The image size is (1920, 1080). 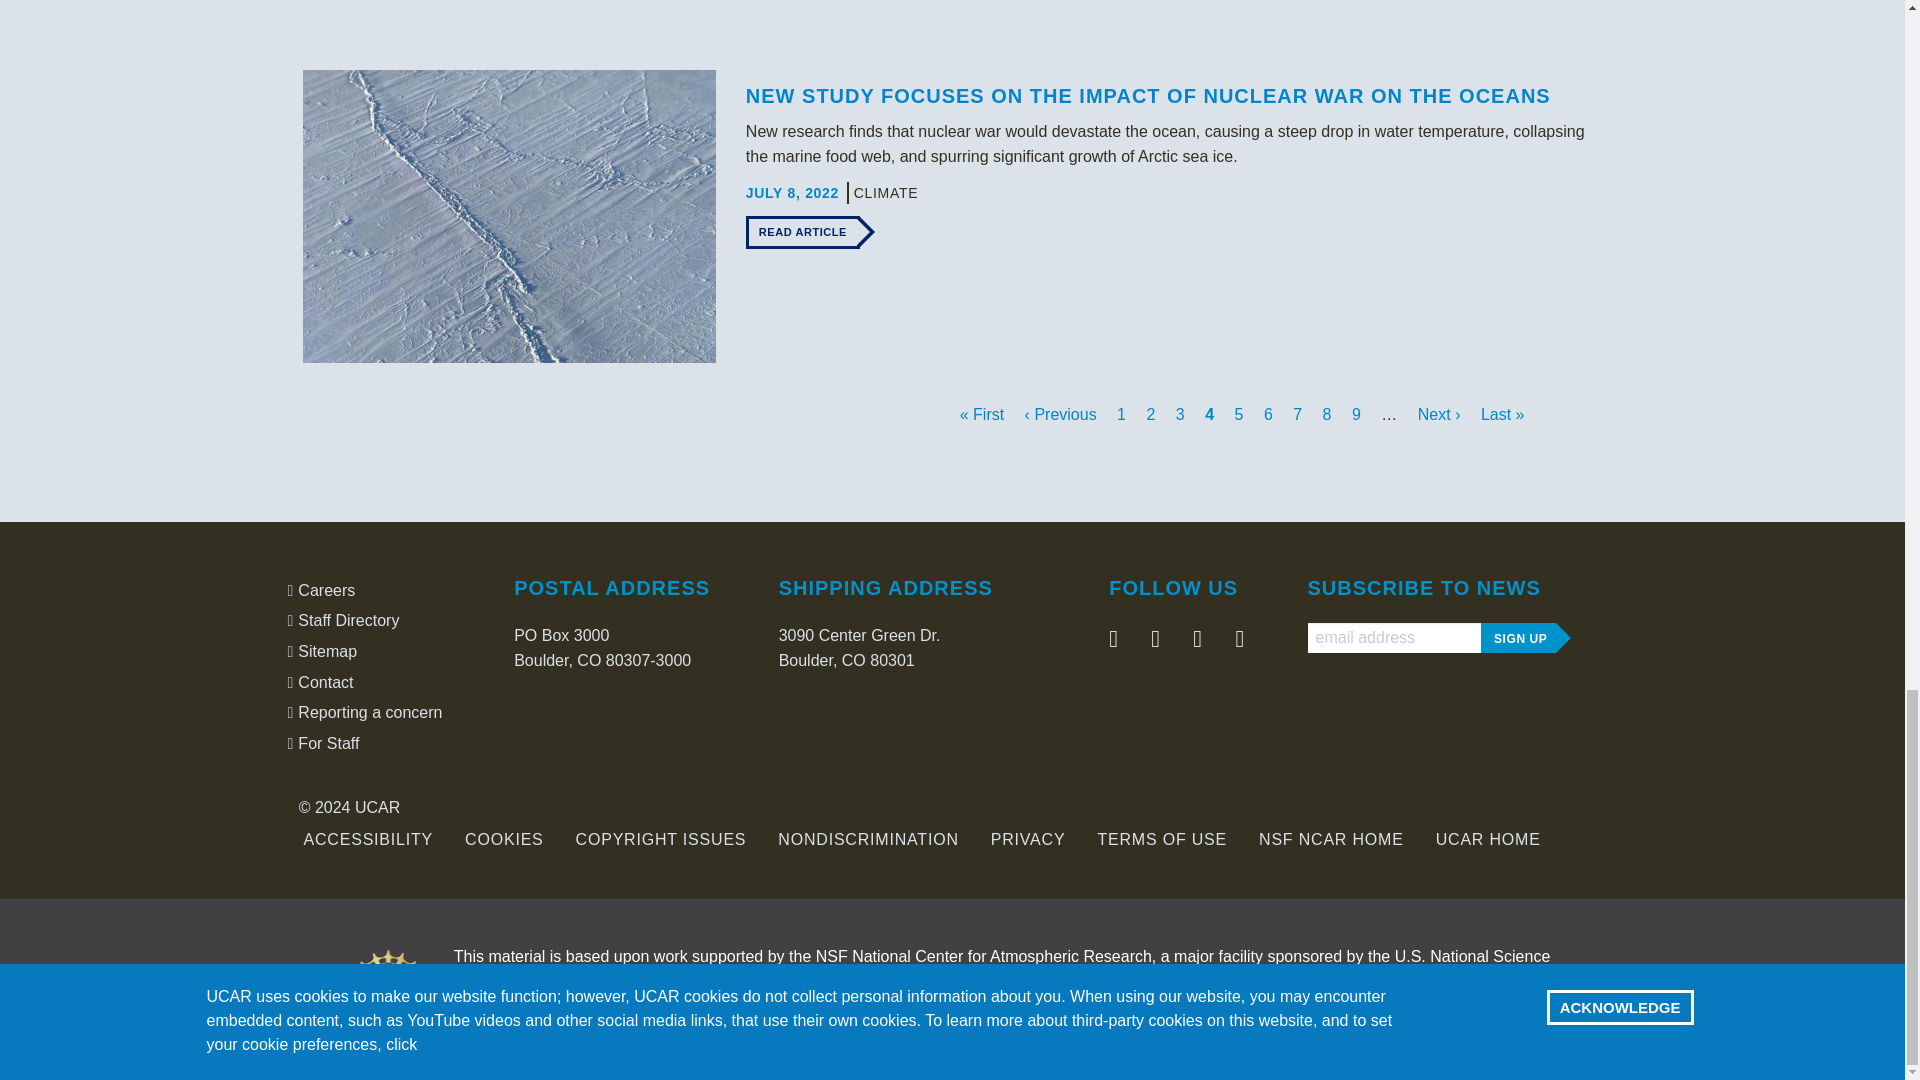 What do you see at coordinates (1441, 414) in the screenshot?
I see `Go to next page` at bounding box center [1441, 414].